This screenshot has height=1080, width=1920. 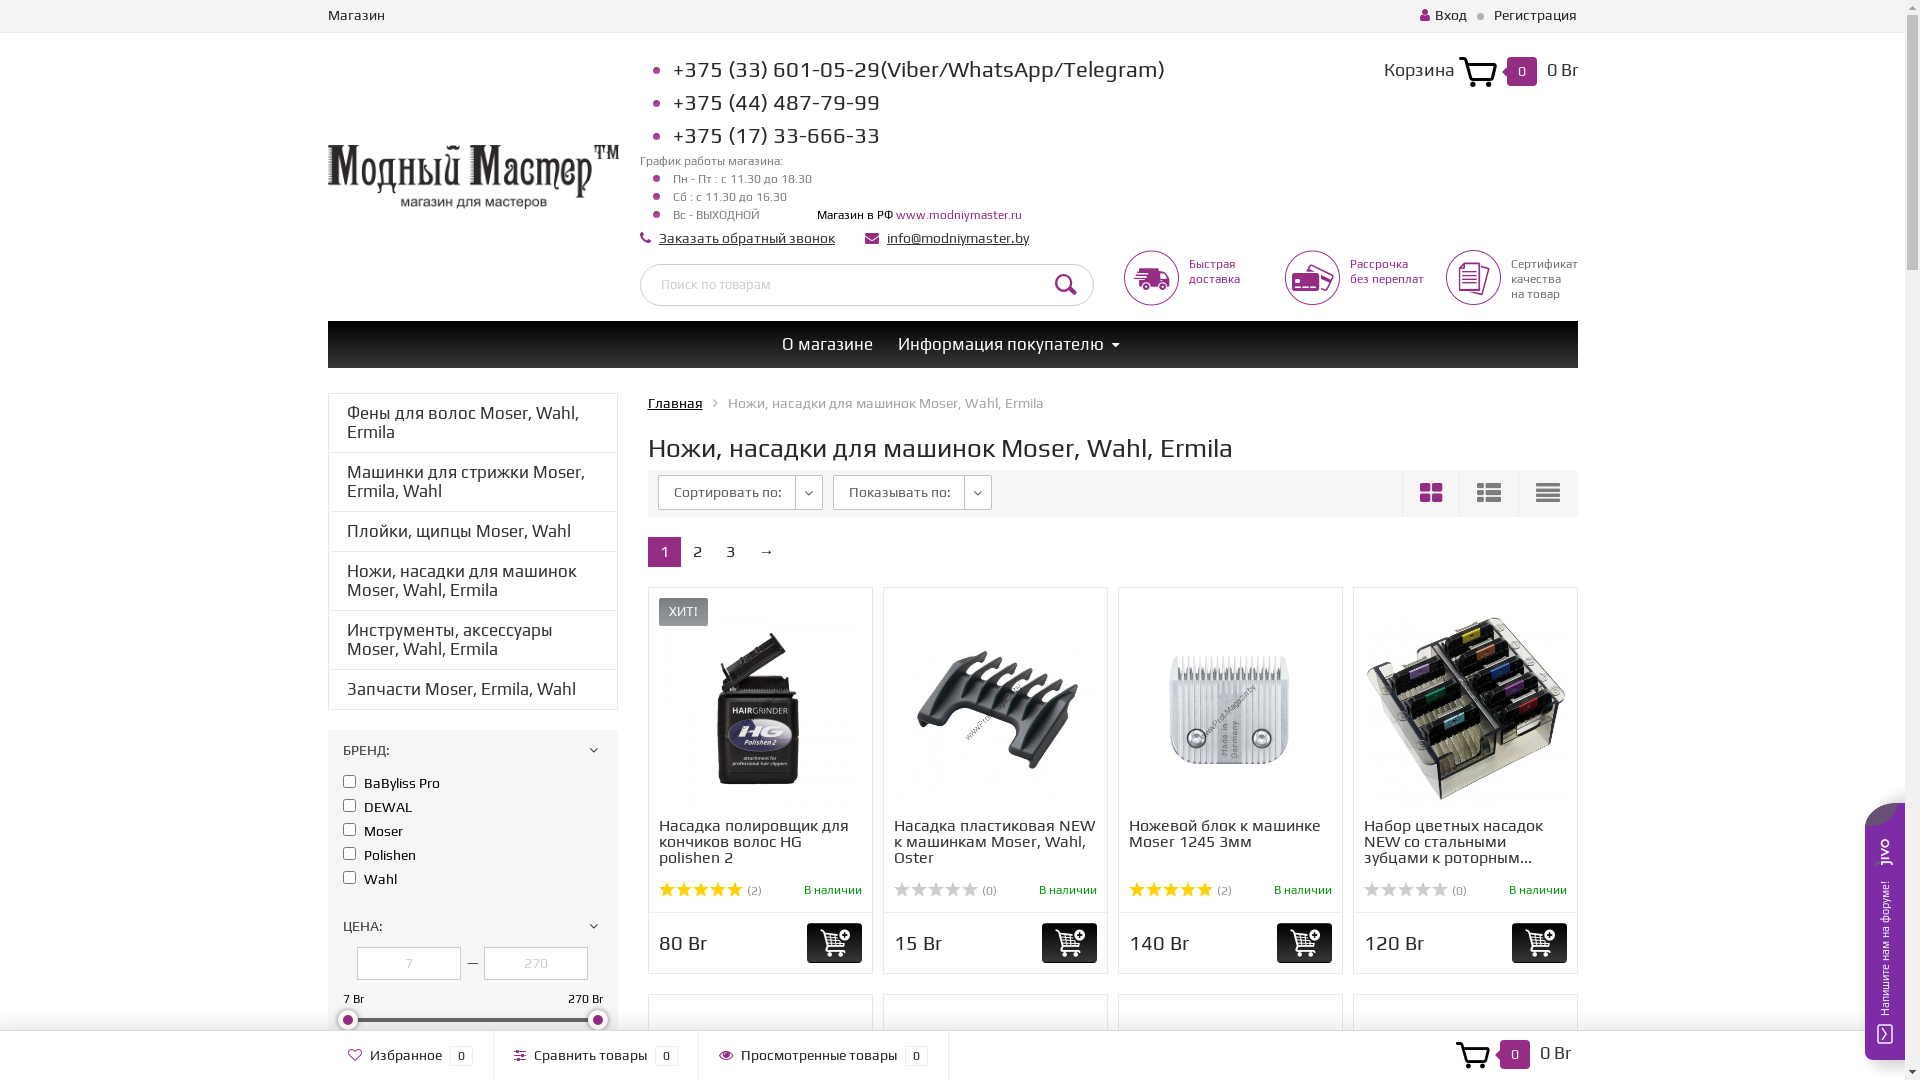 I want to click on 1, so click(x=664, y=552).